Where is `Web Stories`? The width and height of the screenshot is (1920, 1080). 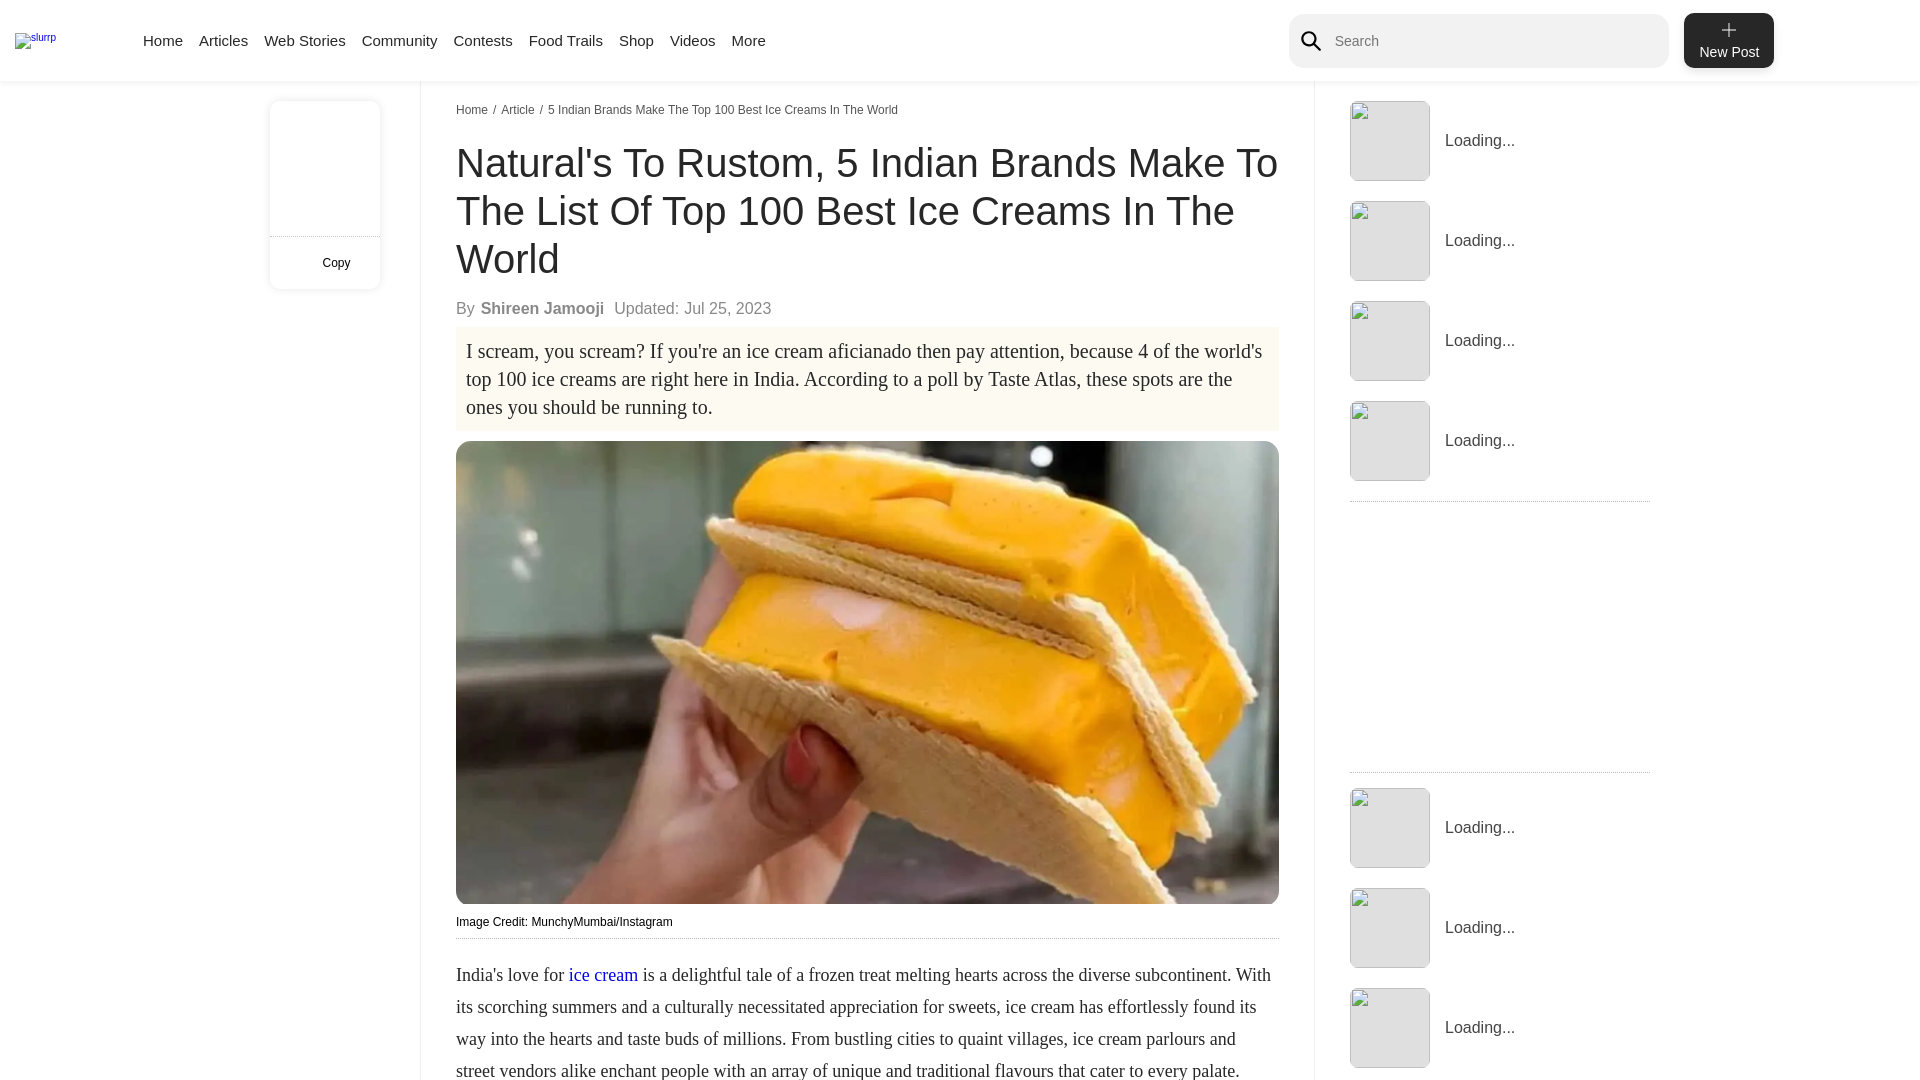 Web Stories is located at coordinates (304, 40).